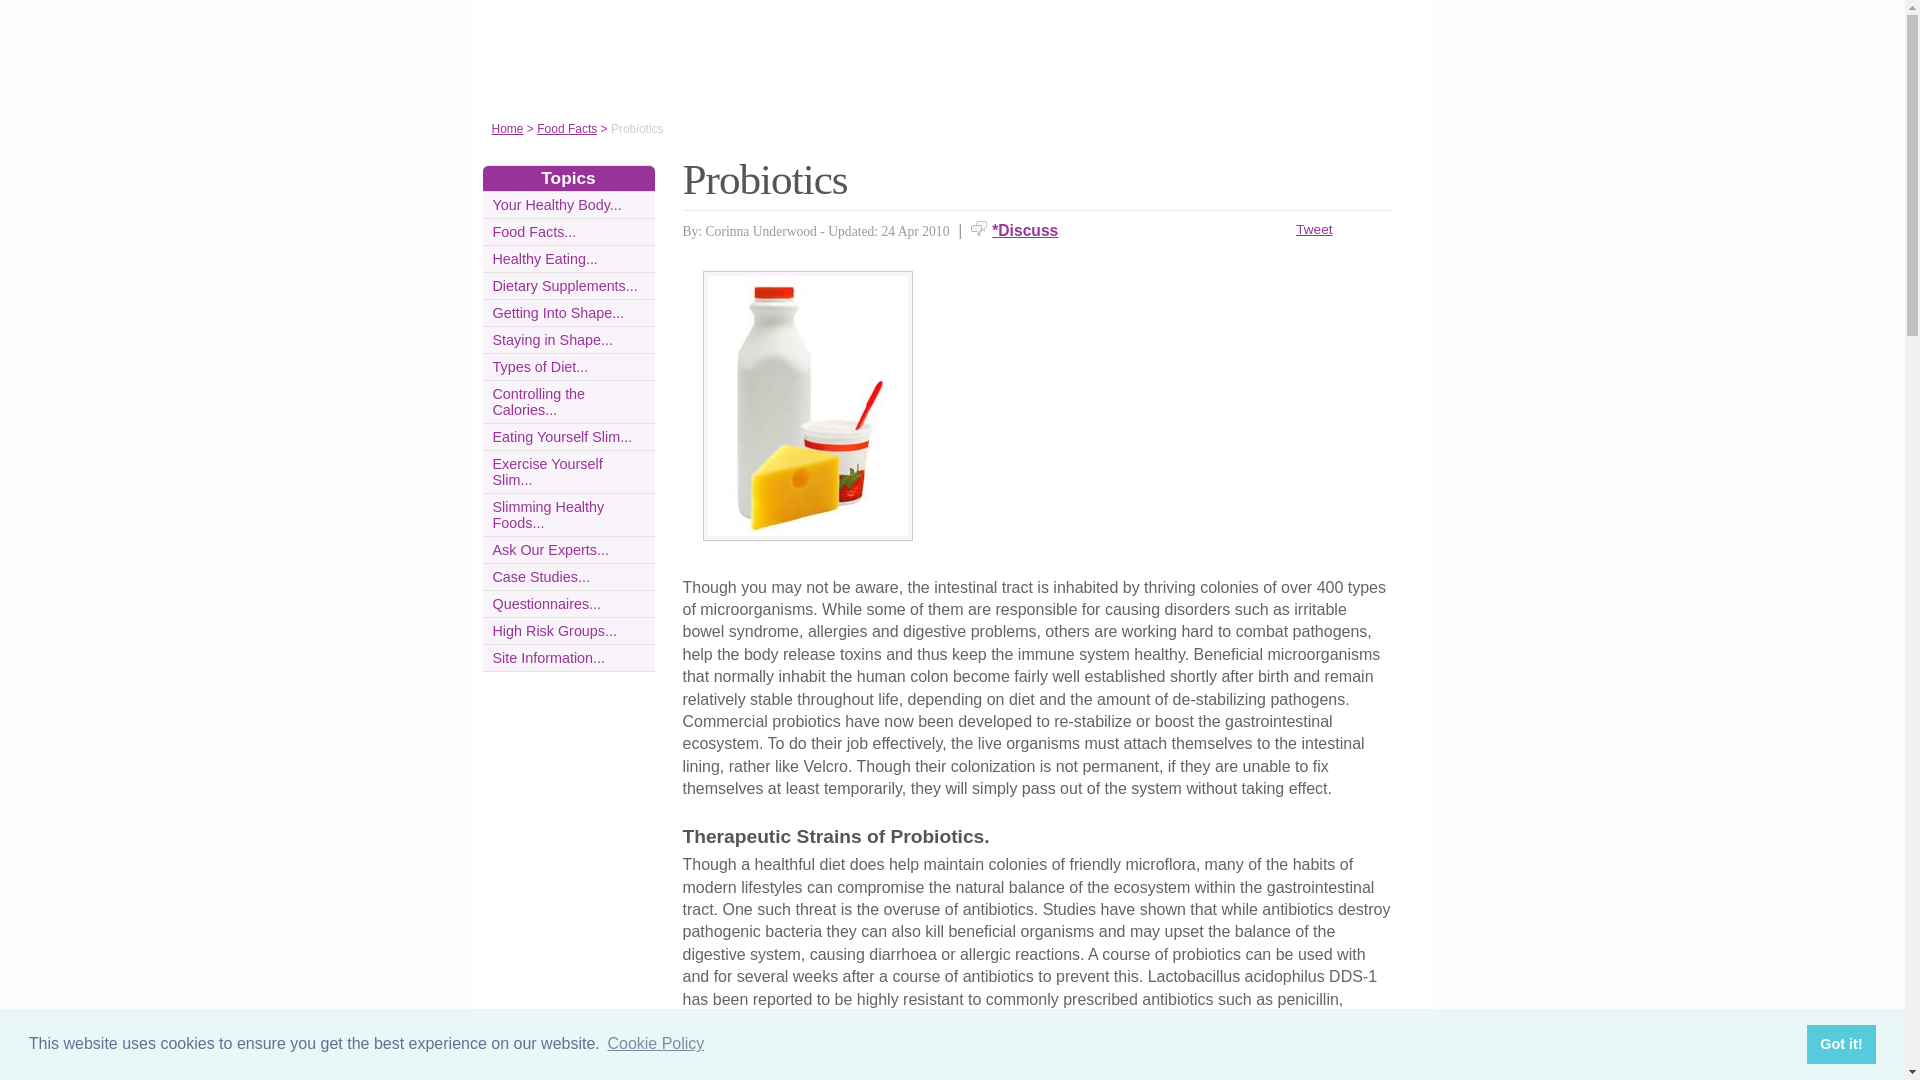  Describe the element at coordinates (539, 366) in the screenshot. I see `Types of Diet...` at that location.